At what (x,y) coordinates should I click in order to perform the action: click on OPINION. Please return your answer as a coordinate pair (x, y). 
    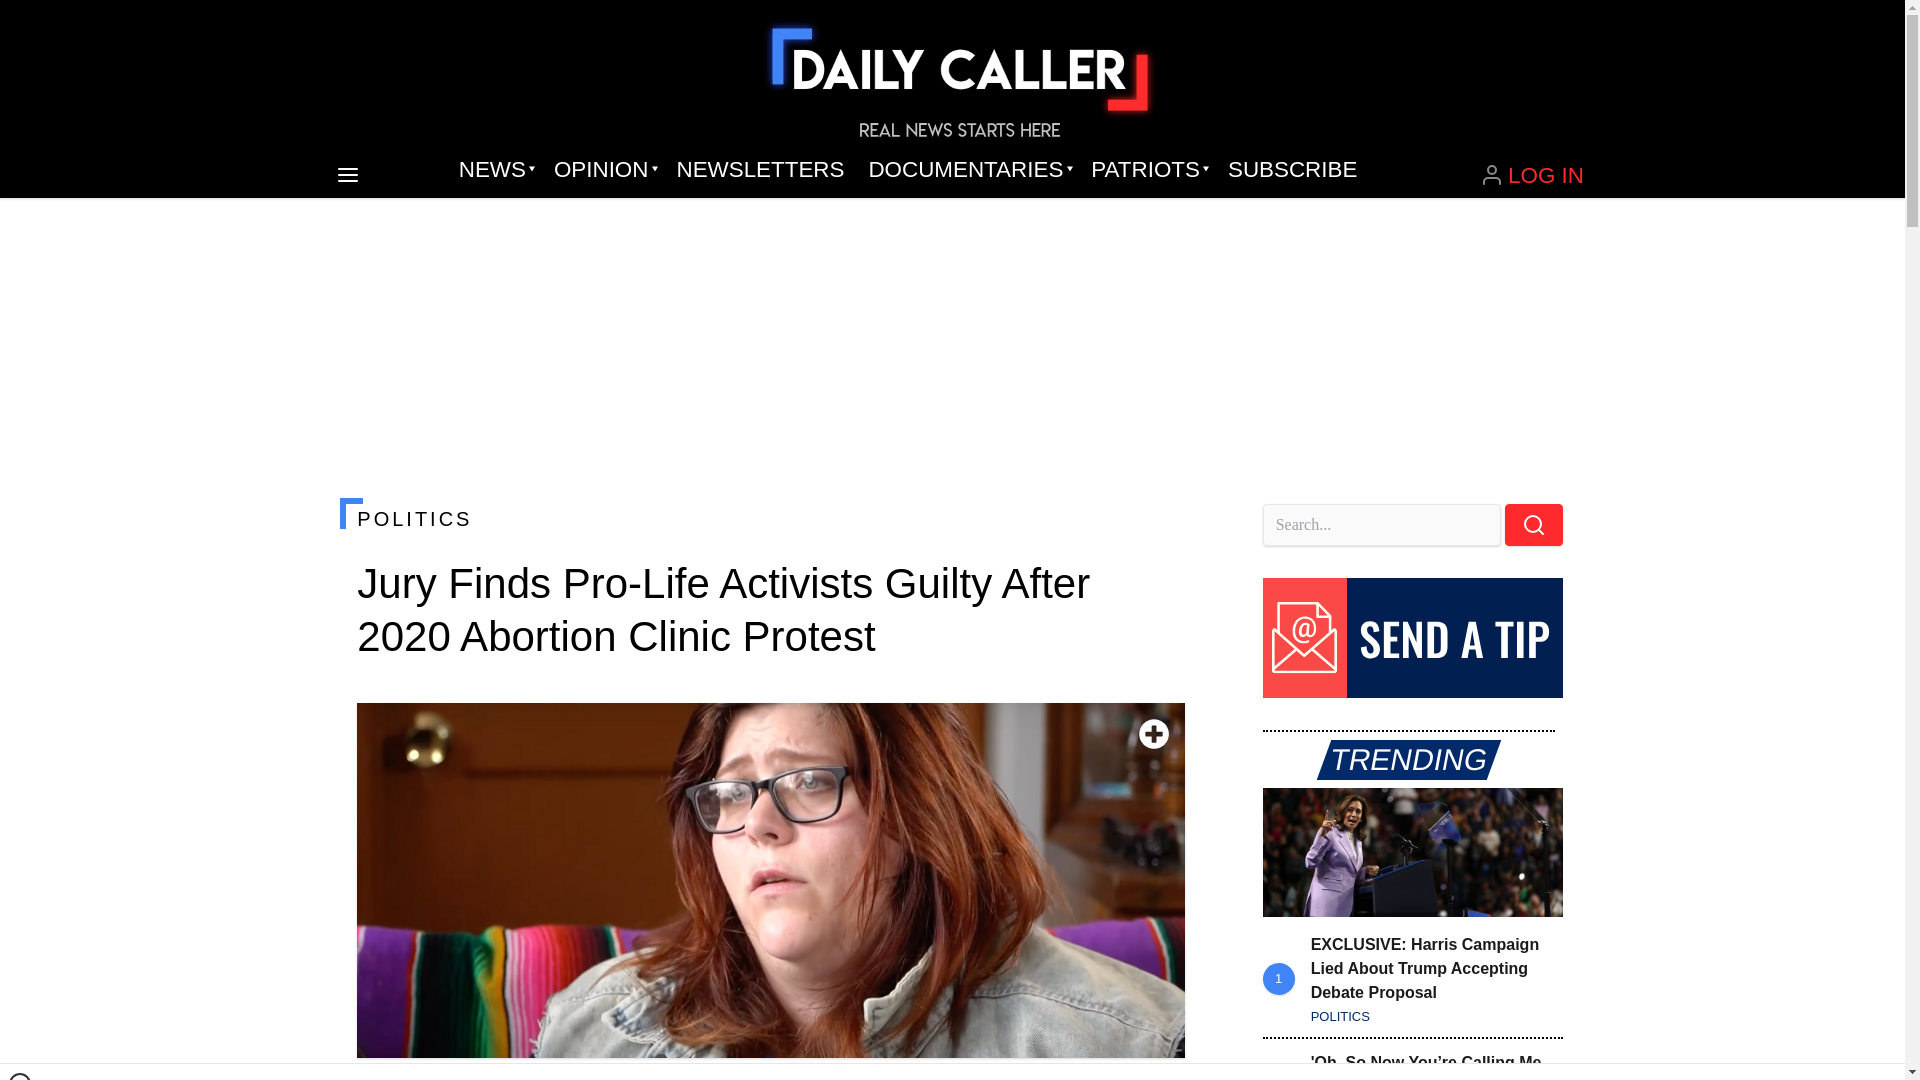
    Looking at the image, I should click on (602, 170).